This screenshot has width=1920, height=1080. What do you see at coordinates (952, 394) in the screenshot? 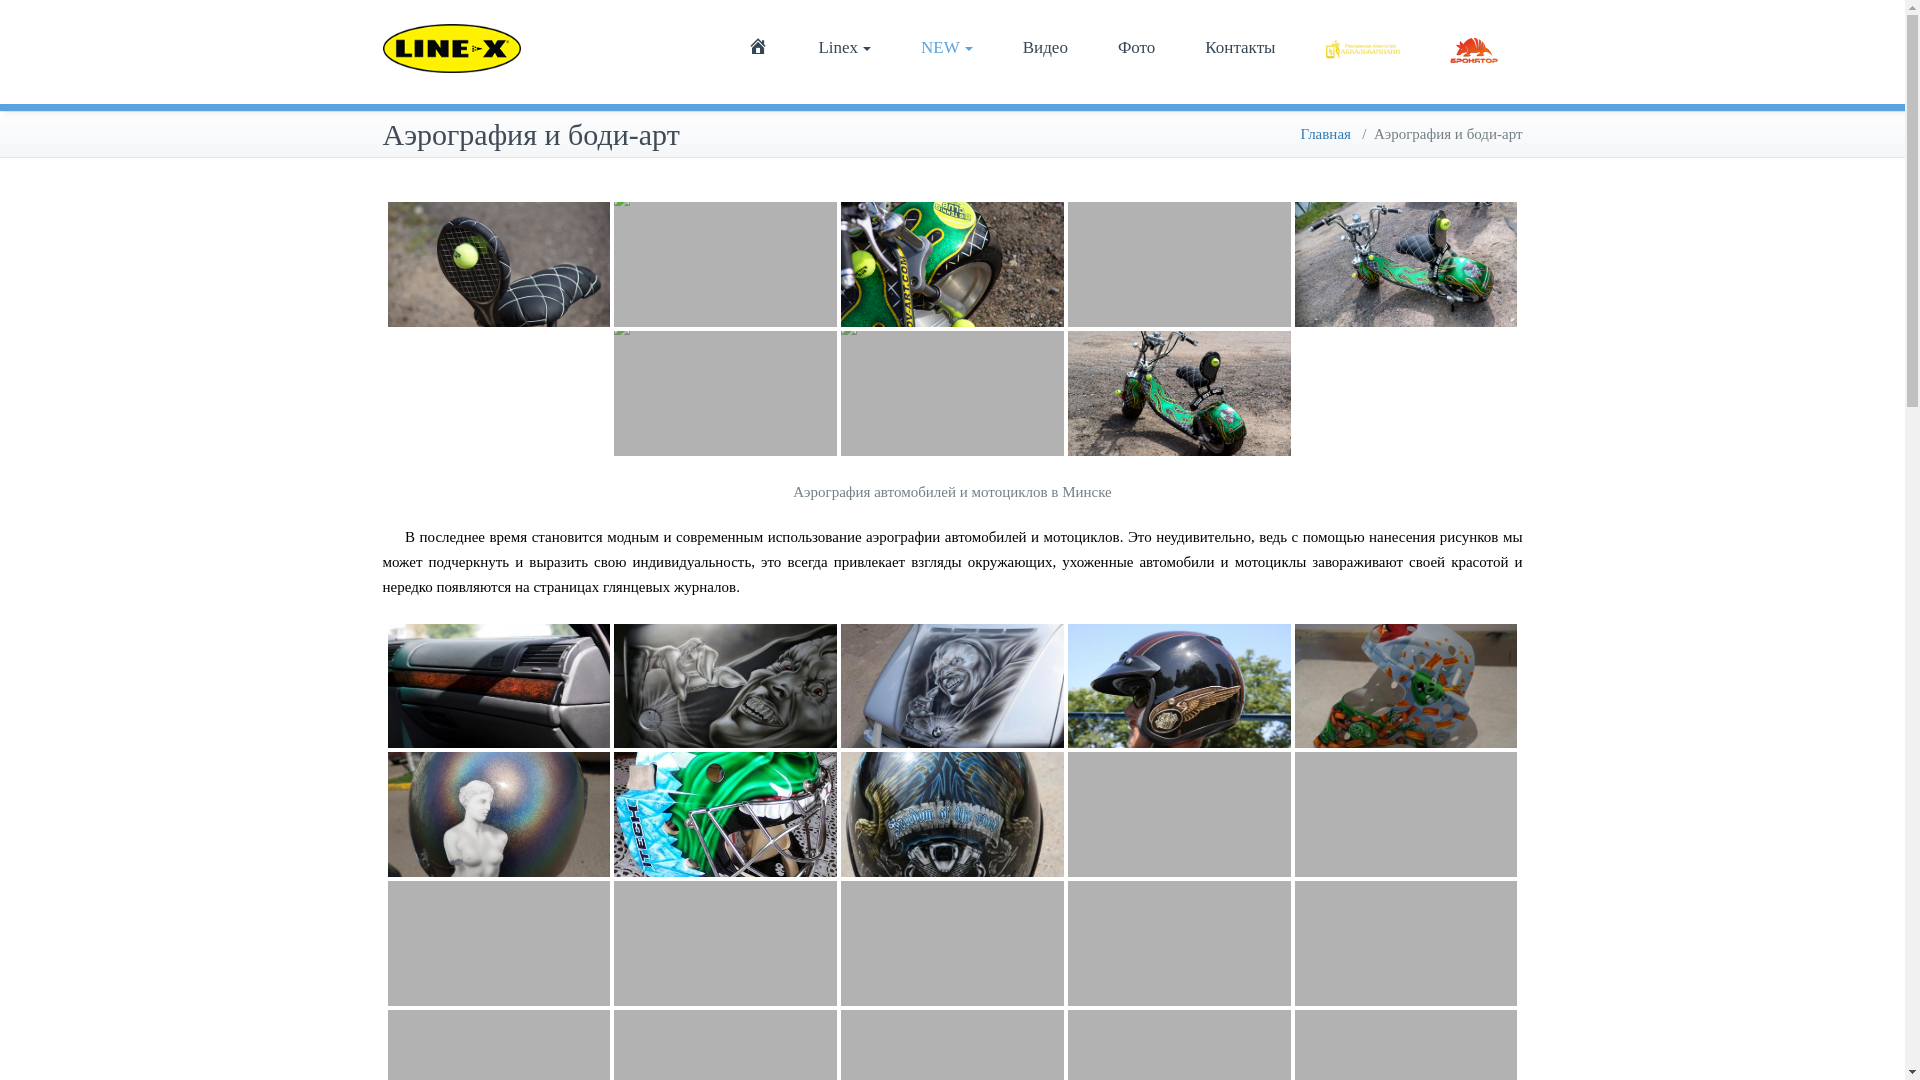
I see `Samokat_02` at bounding box center [952, 394].